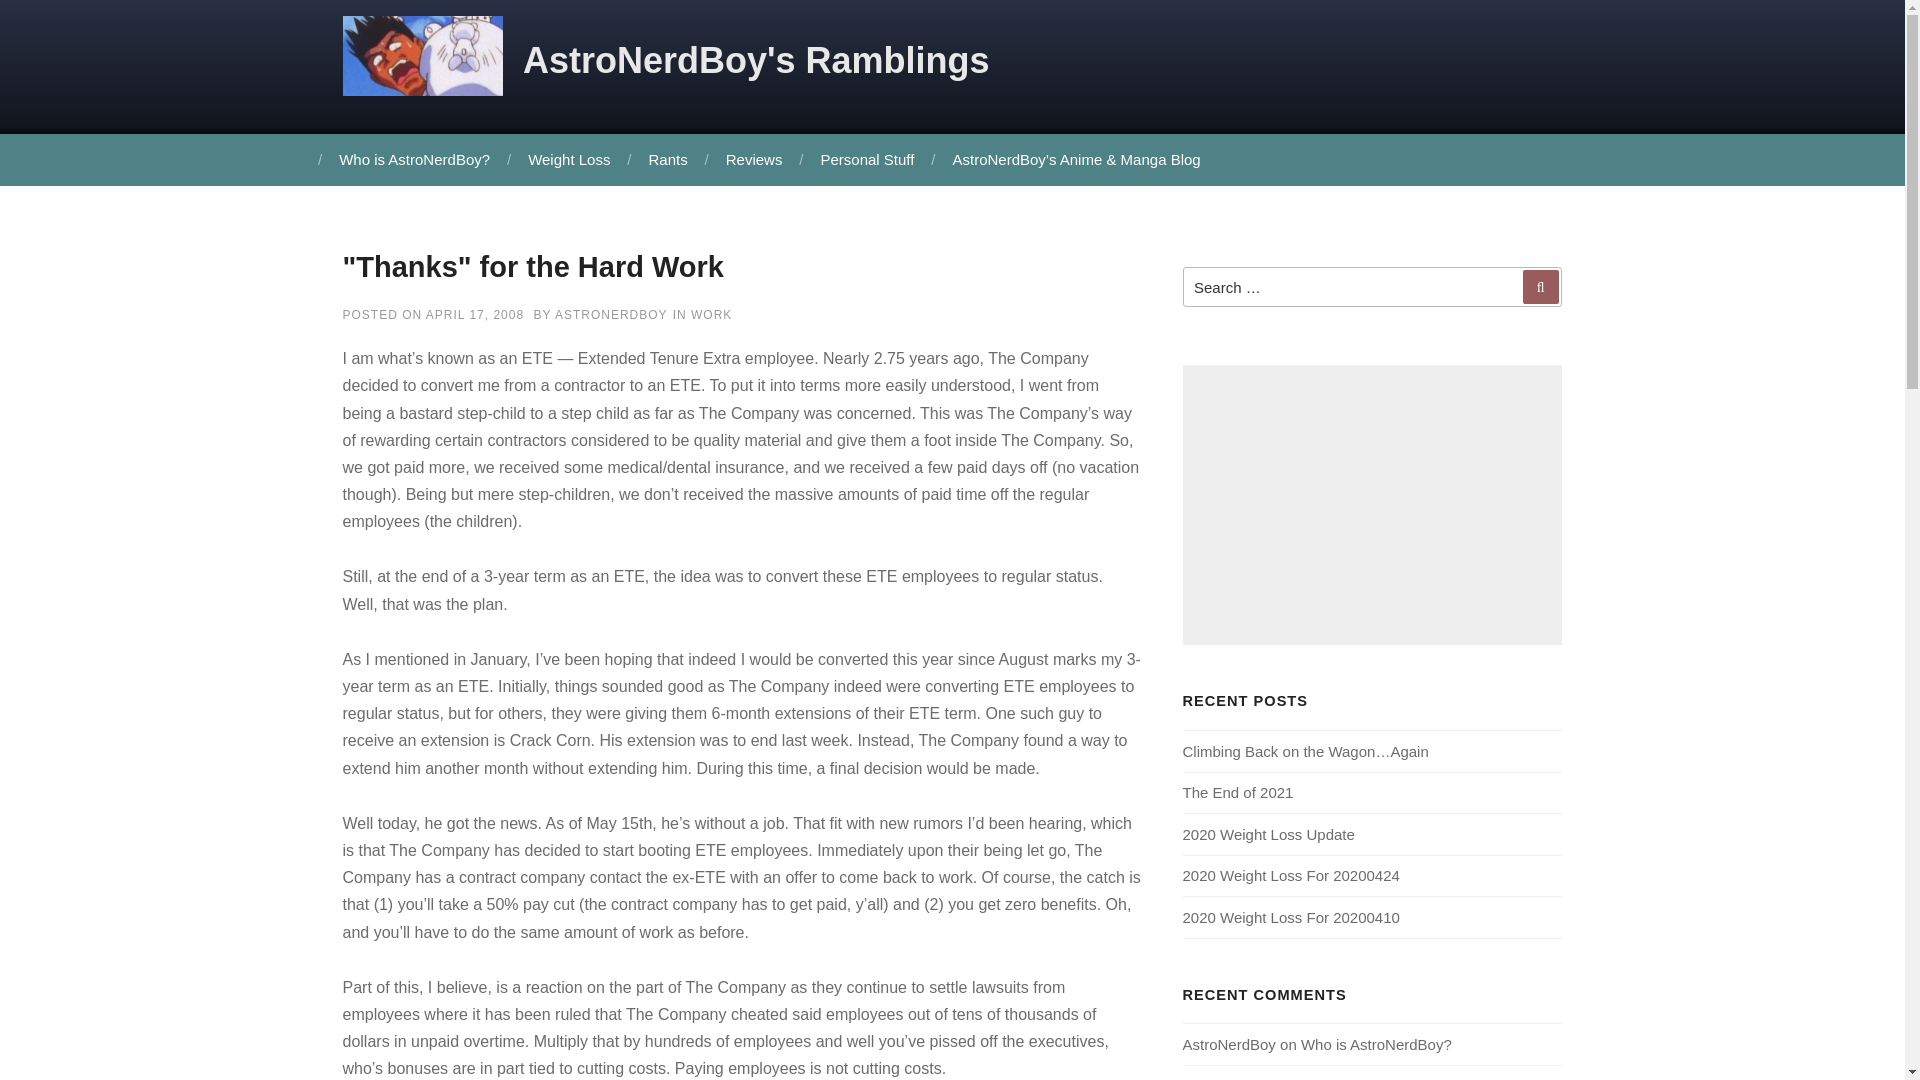 The height and width of the screenshot is (1080, 1920). What do you see at coordinates (566, 159) in the screenshot?
I see `Weight Loss` at bounding box center [566, 159].